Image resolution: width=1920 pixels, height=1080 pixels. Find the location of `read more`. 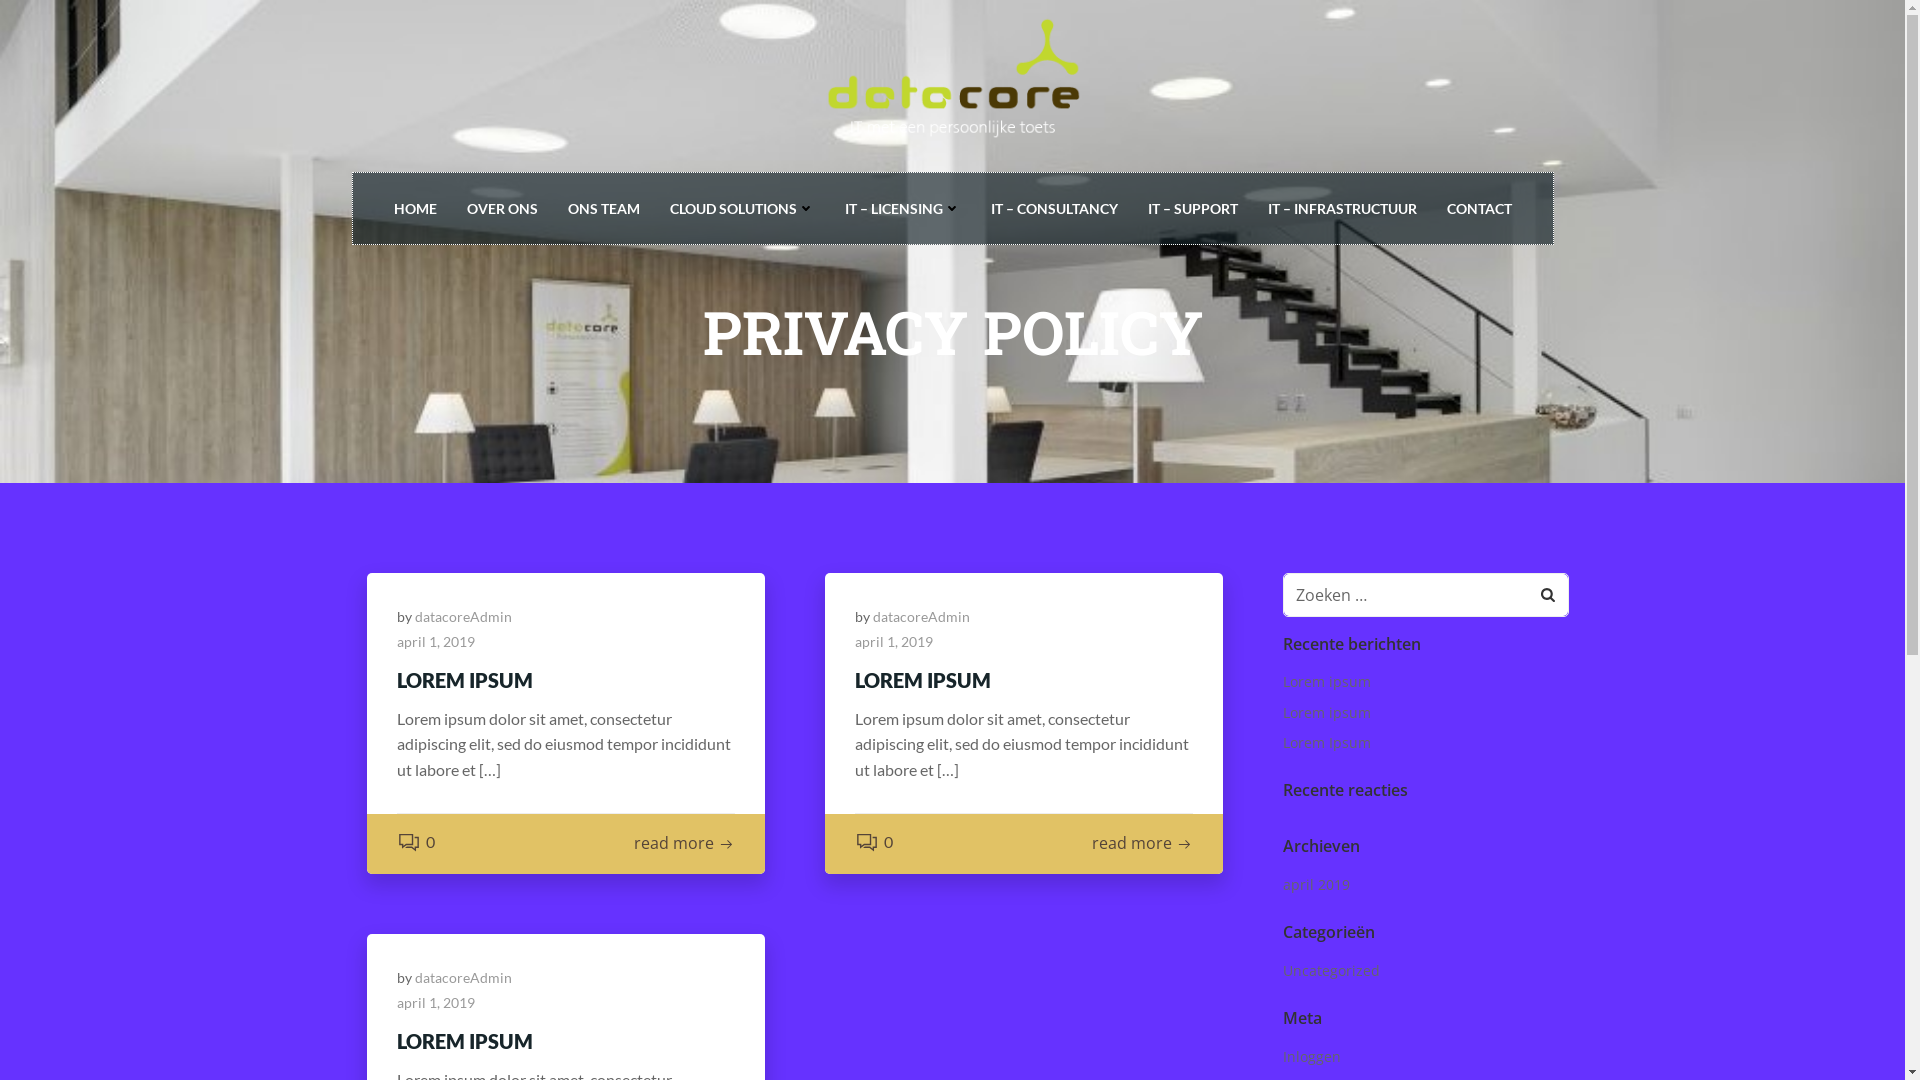

read more is located at coordinates (684, 844).